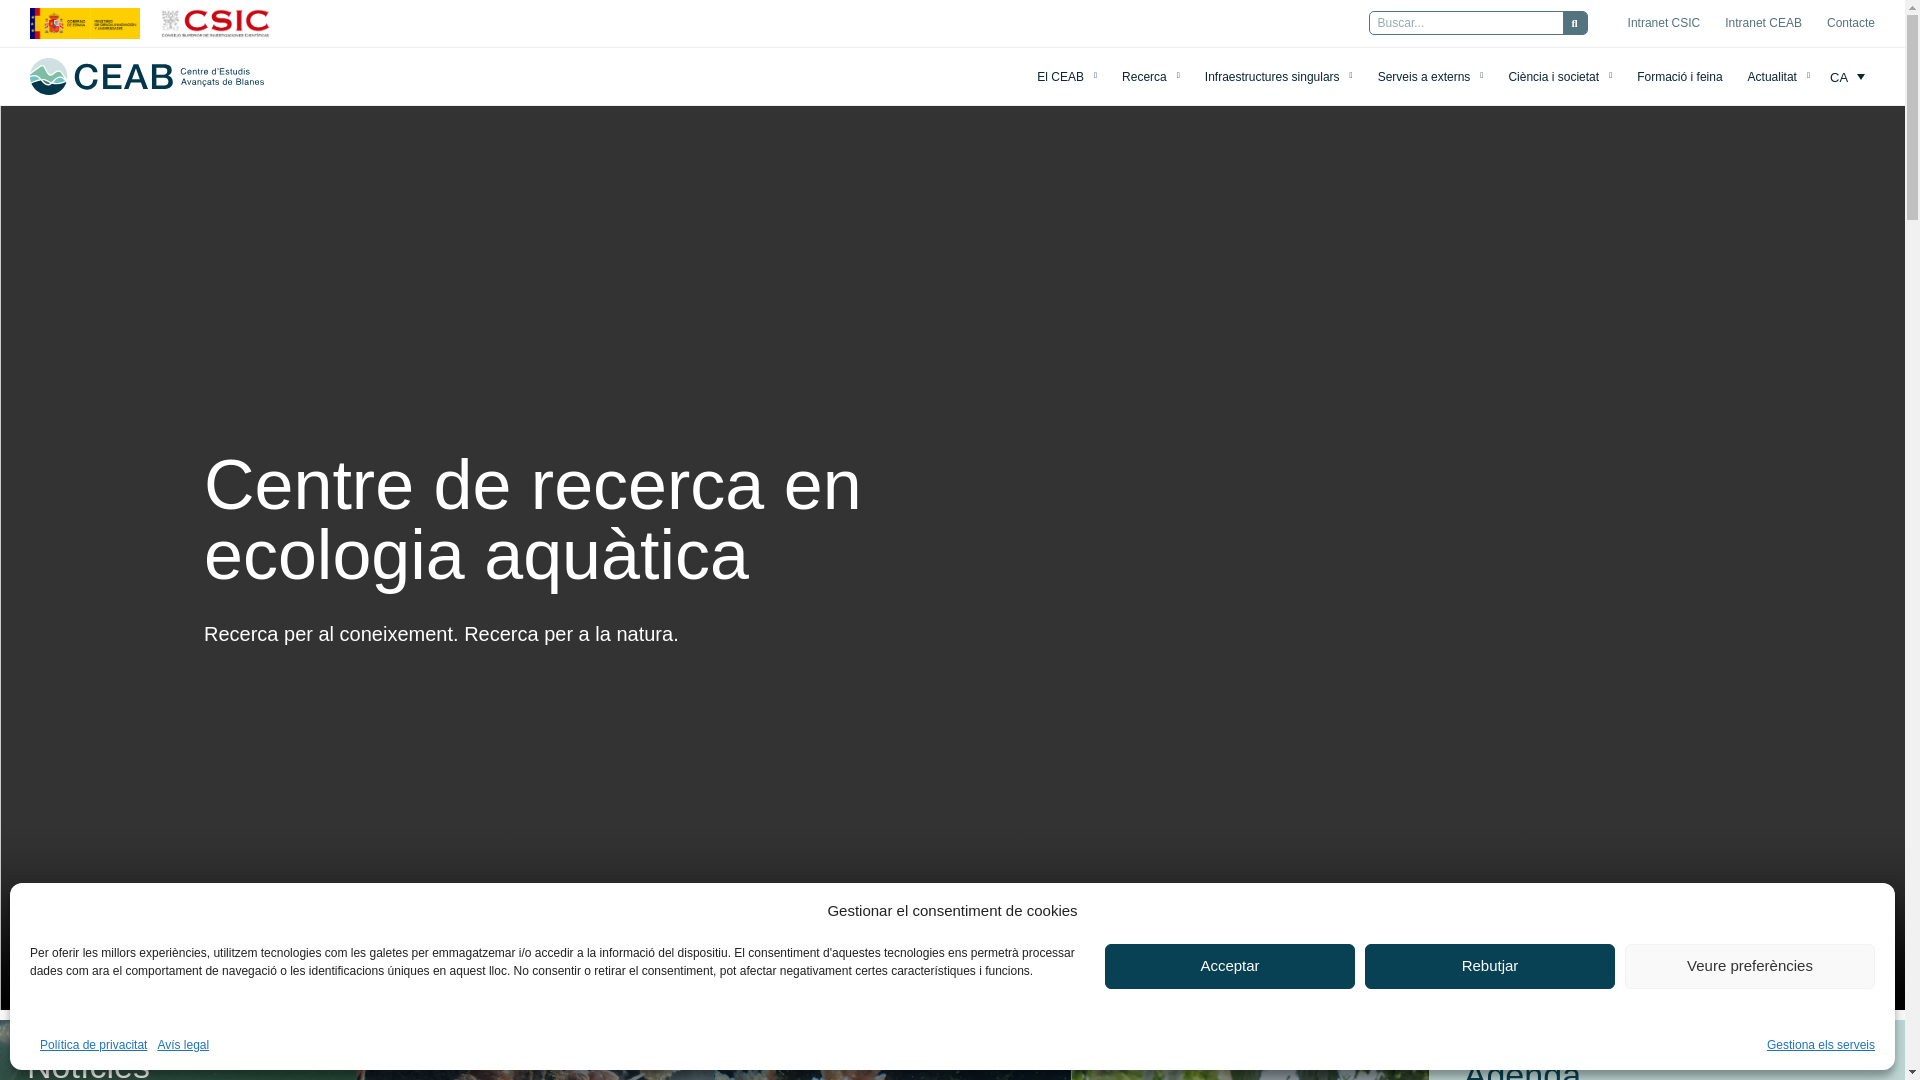 The height and width of the screenshot is (1080, 1920). Describe the element at coordinates (1066, 76) in the screenshot. I see `El CEAB` at that location.